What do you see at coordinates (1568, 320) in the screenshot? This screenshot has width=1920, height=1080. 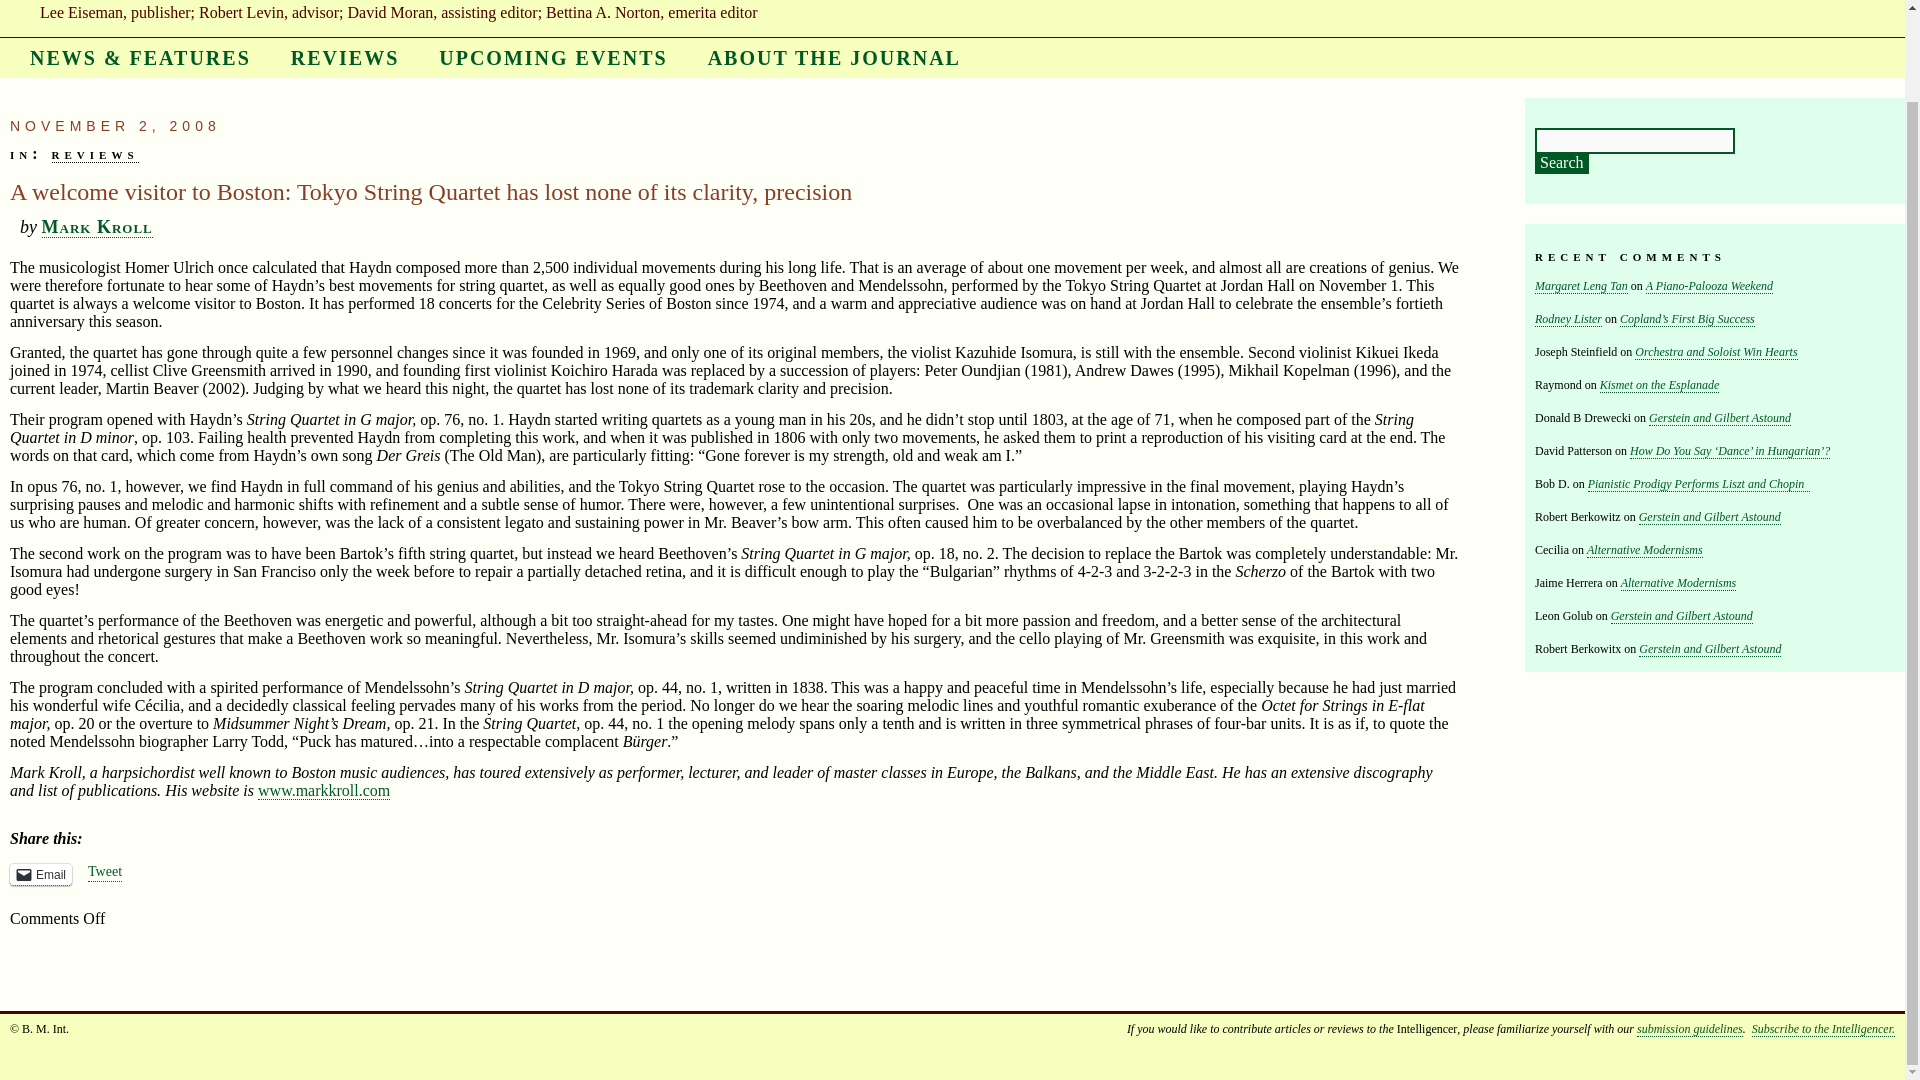 I see `Rodney Lister` at bounding box center [1568, 320].